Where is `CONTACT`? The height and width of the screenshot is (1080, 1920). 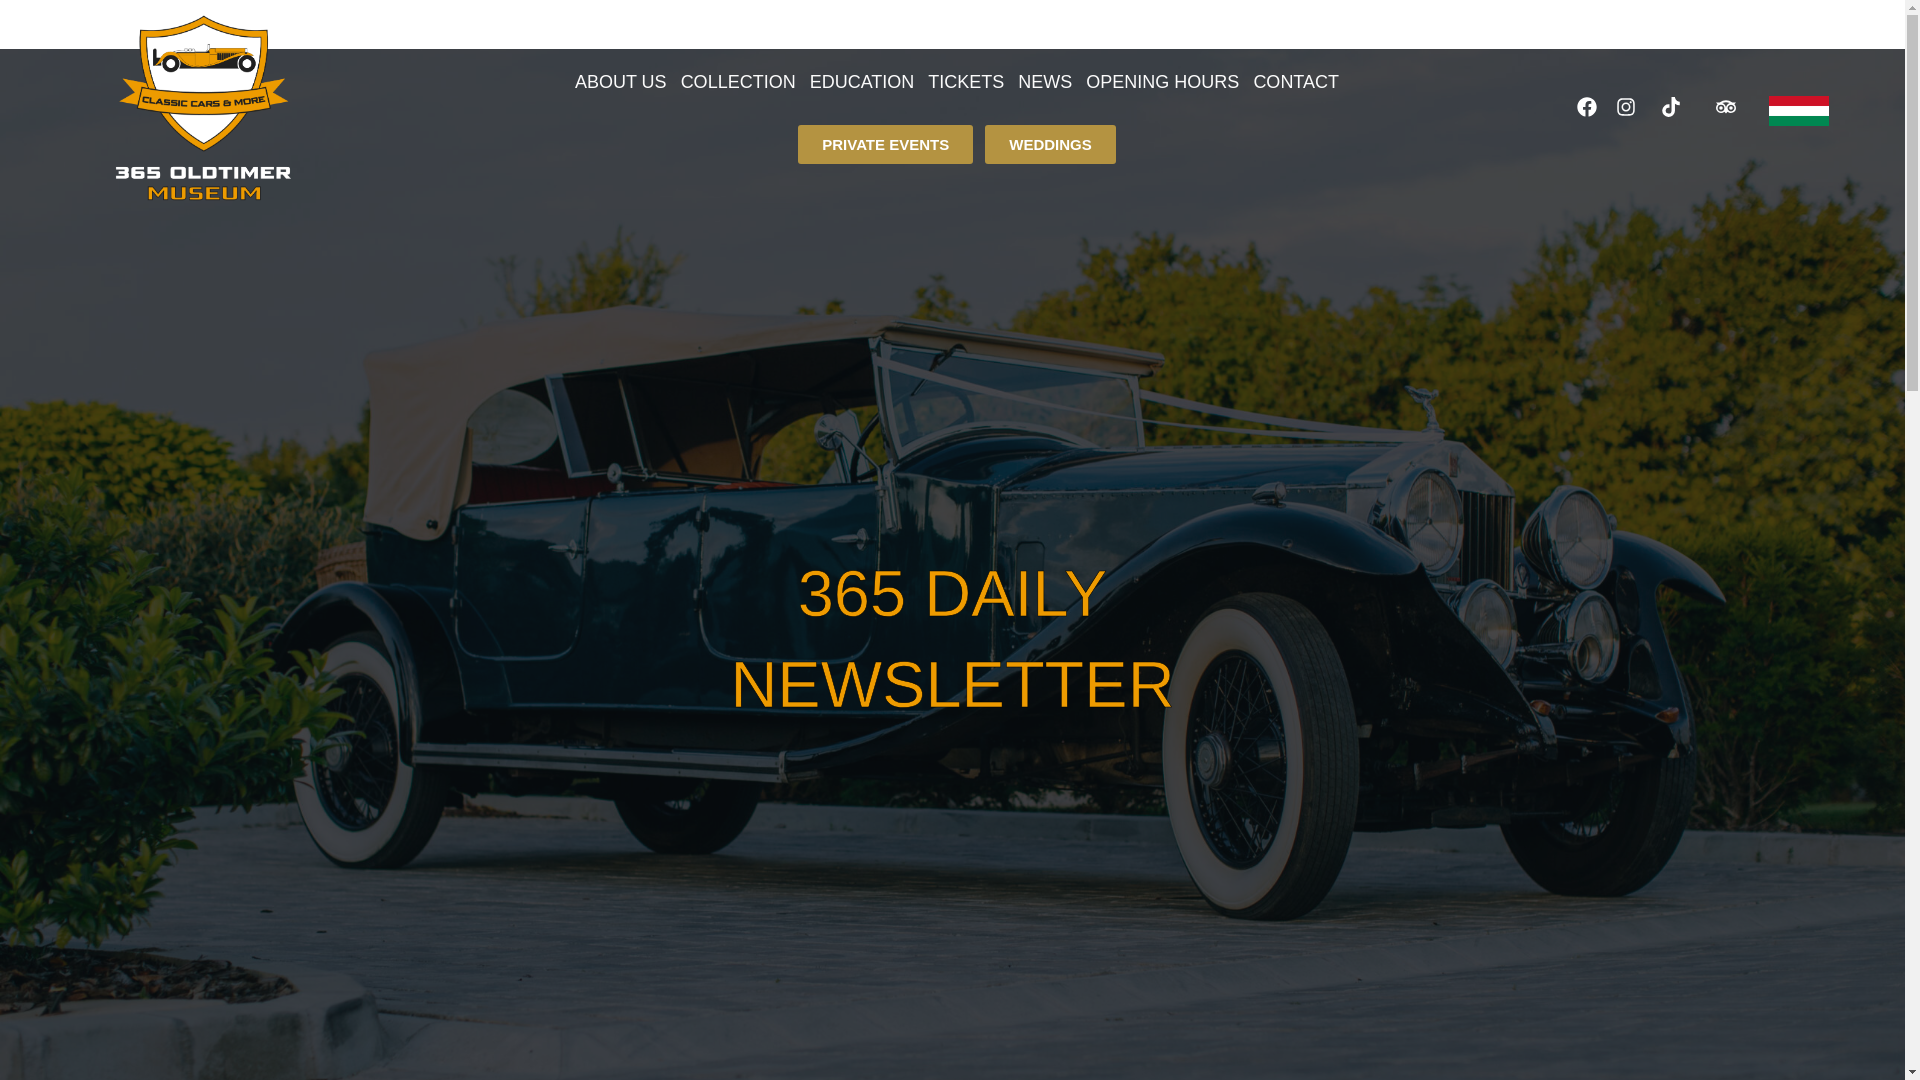
CONTACT is located at coordinates (1296, 82).